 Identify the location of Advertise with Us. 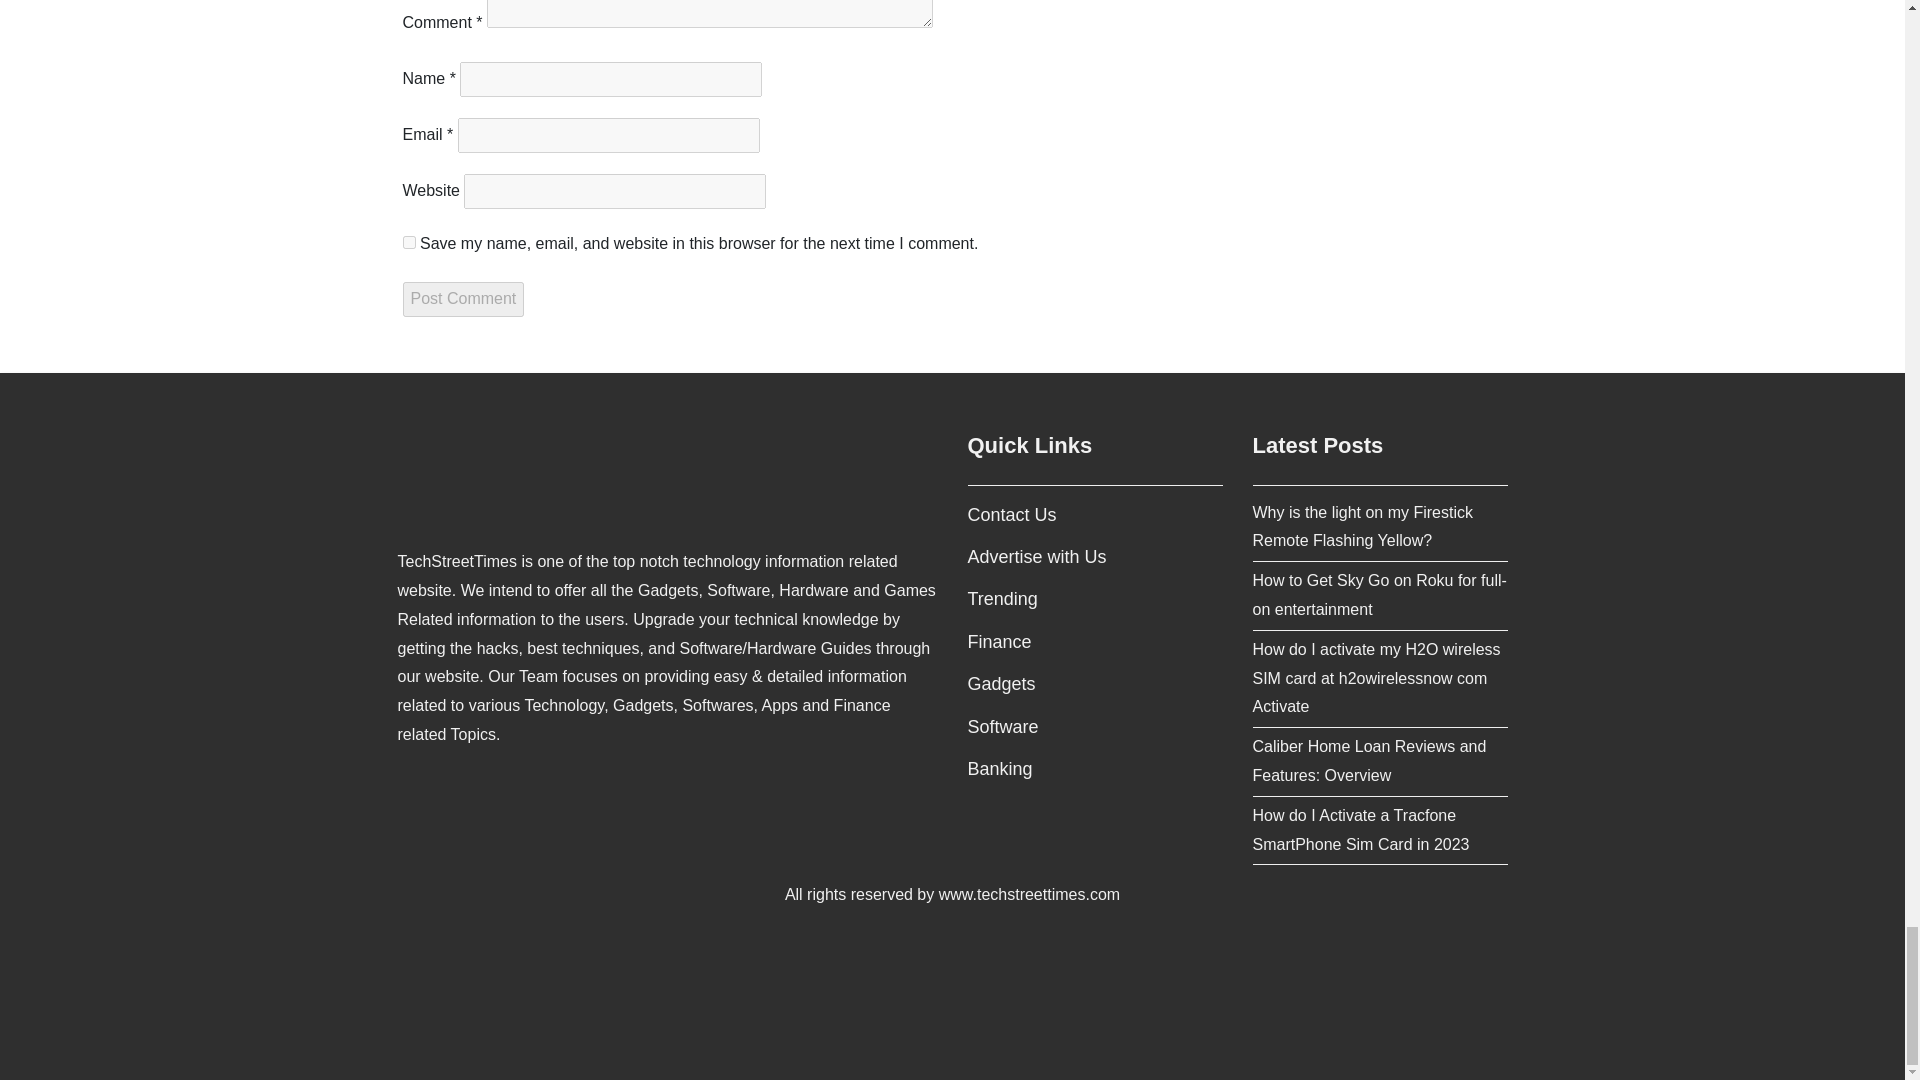
(1037, 556).